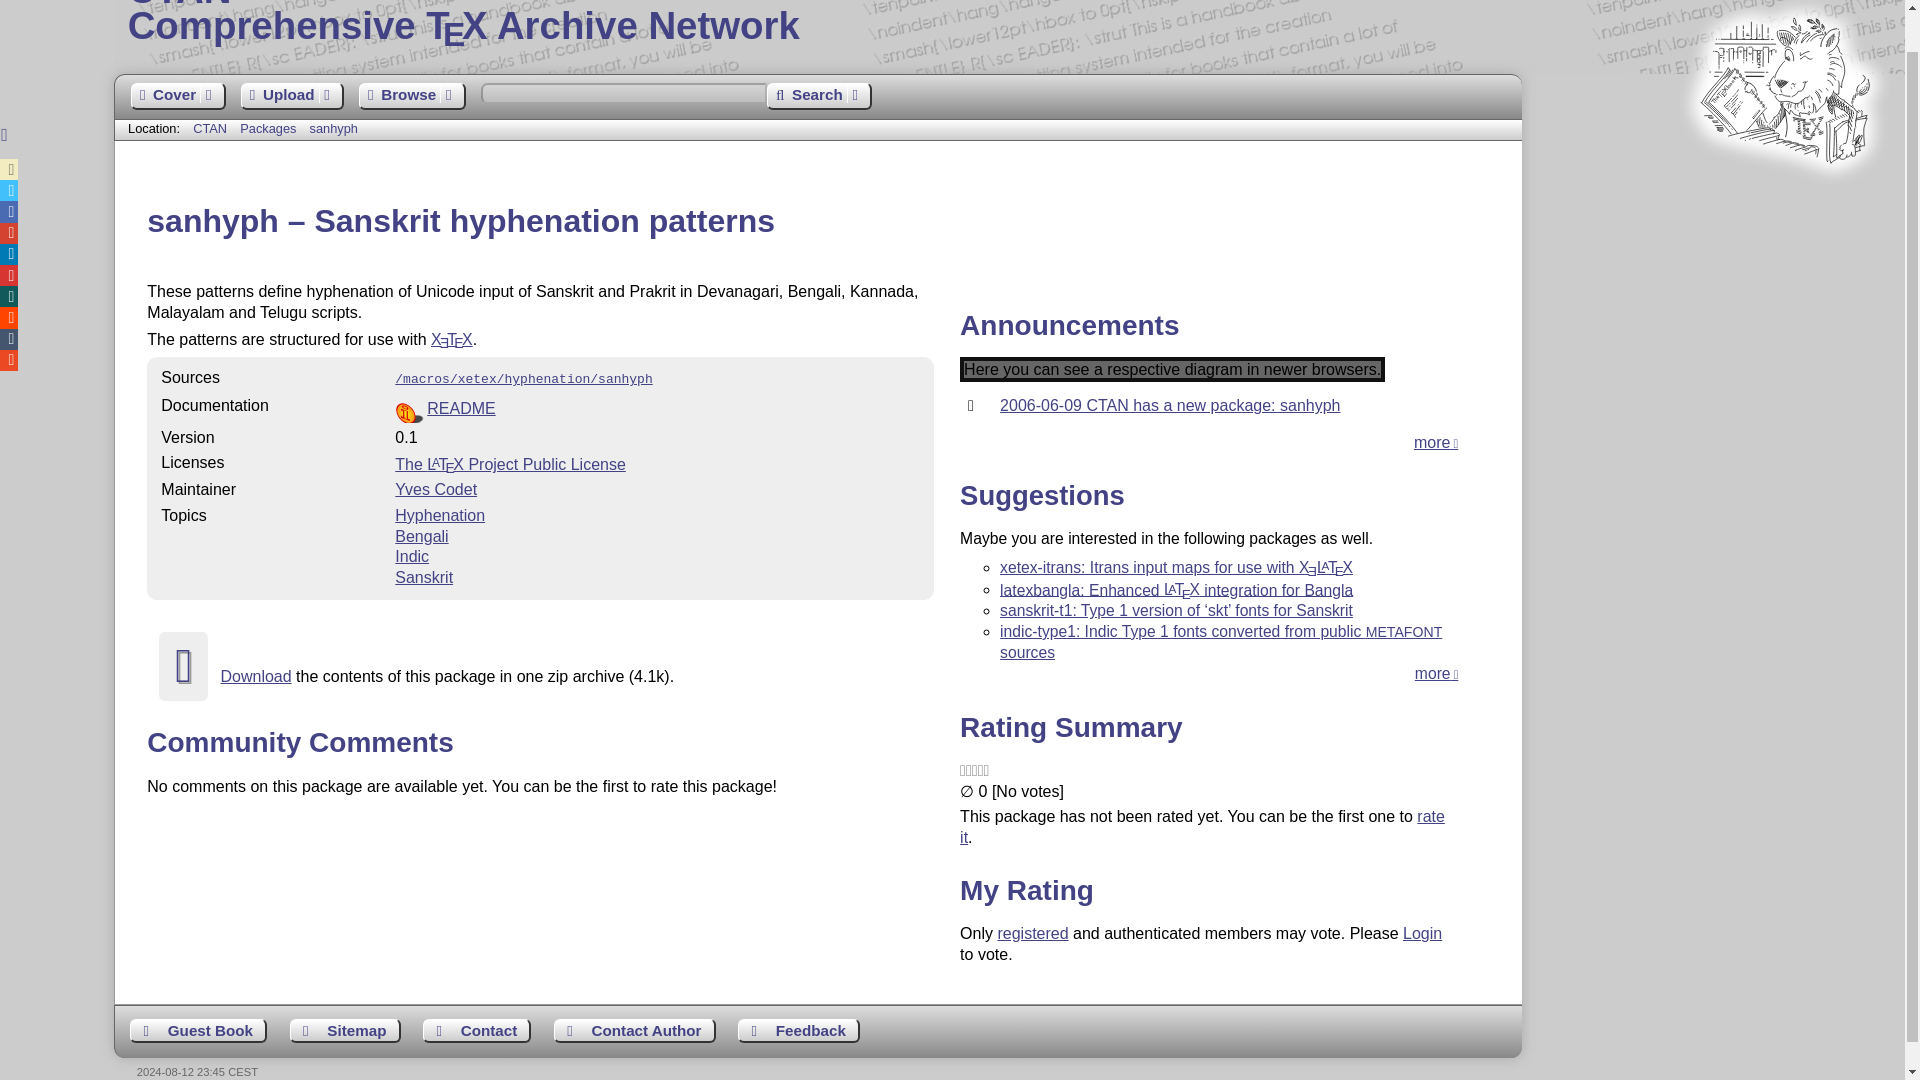 The image size is (1920, 1080). What do you see at coordinates (451, 338) in the screenshot?
I see `CTAN` at bounding box center [451, 338].